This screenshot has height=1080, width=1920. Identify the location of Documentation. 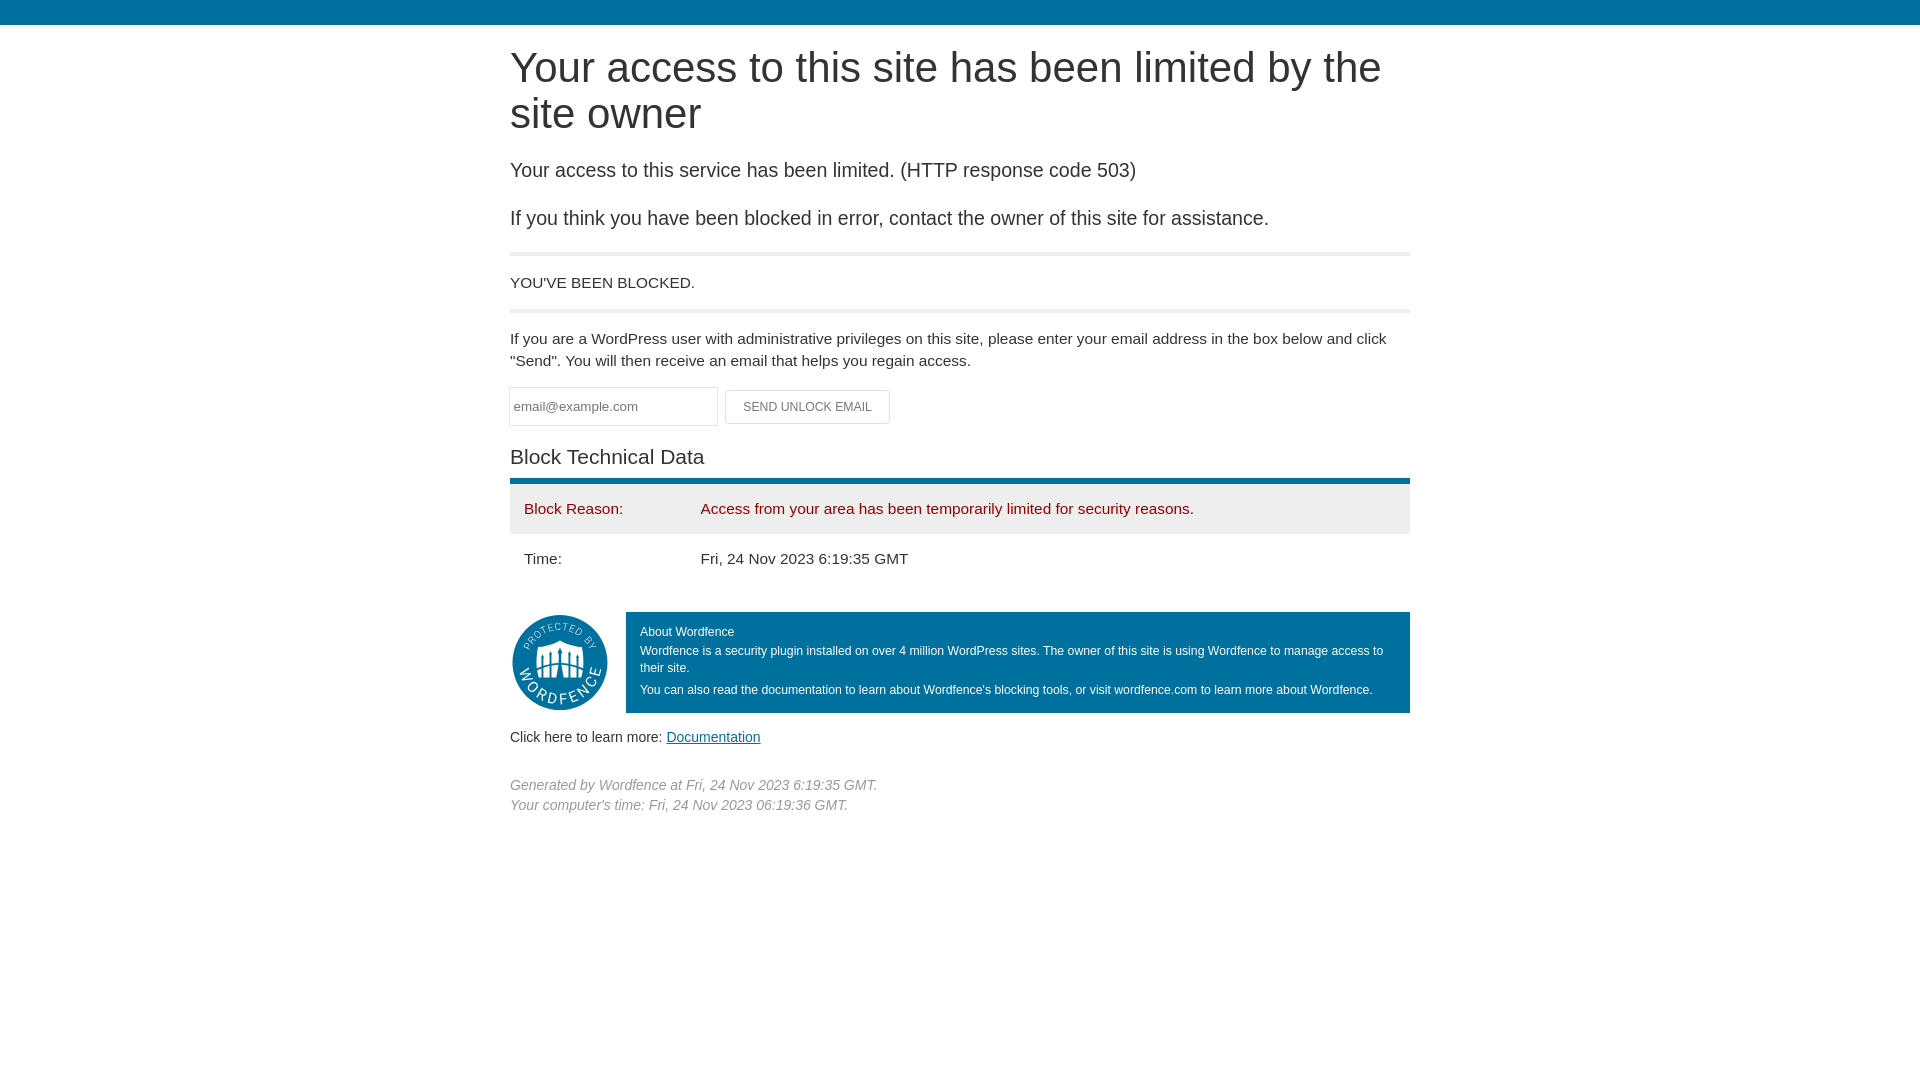
(713, 737).